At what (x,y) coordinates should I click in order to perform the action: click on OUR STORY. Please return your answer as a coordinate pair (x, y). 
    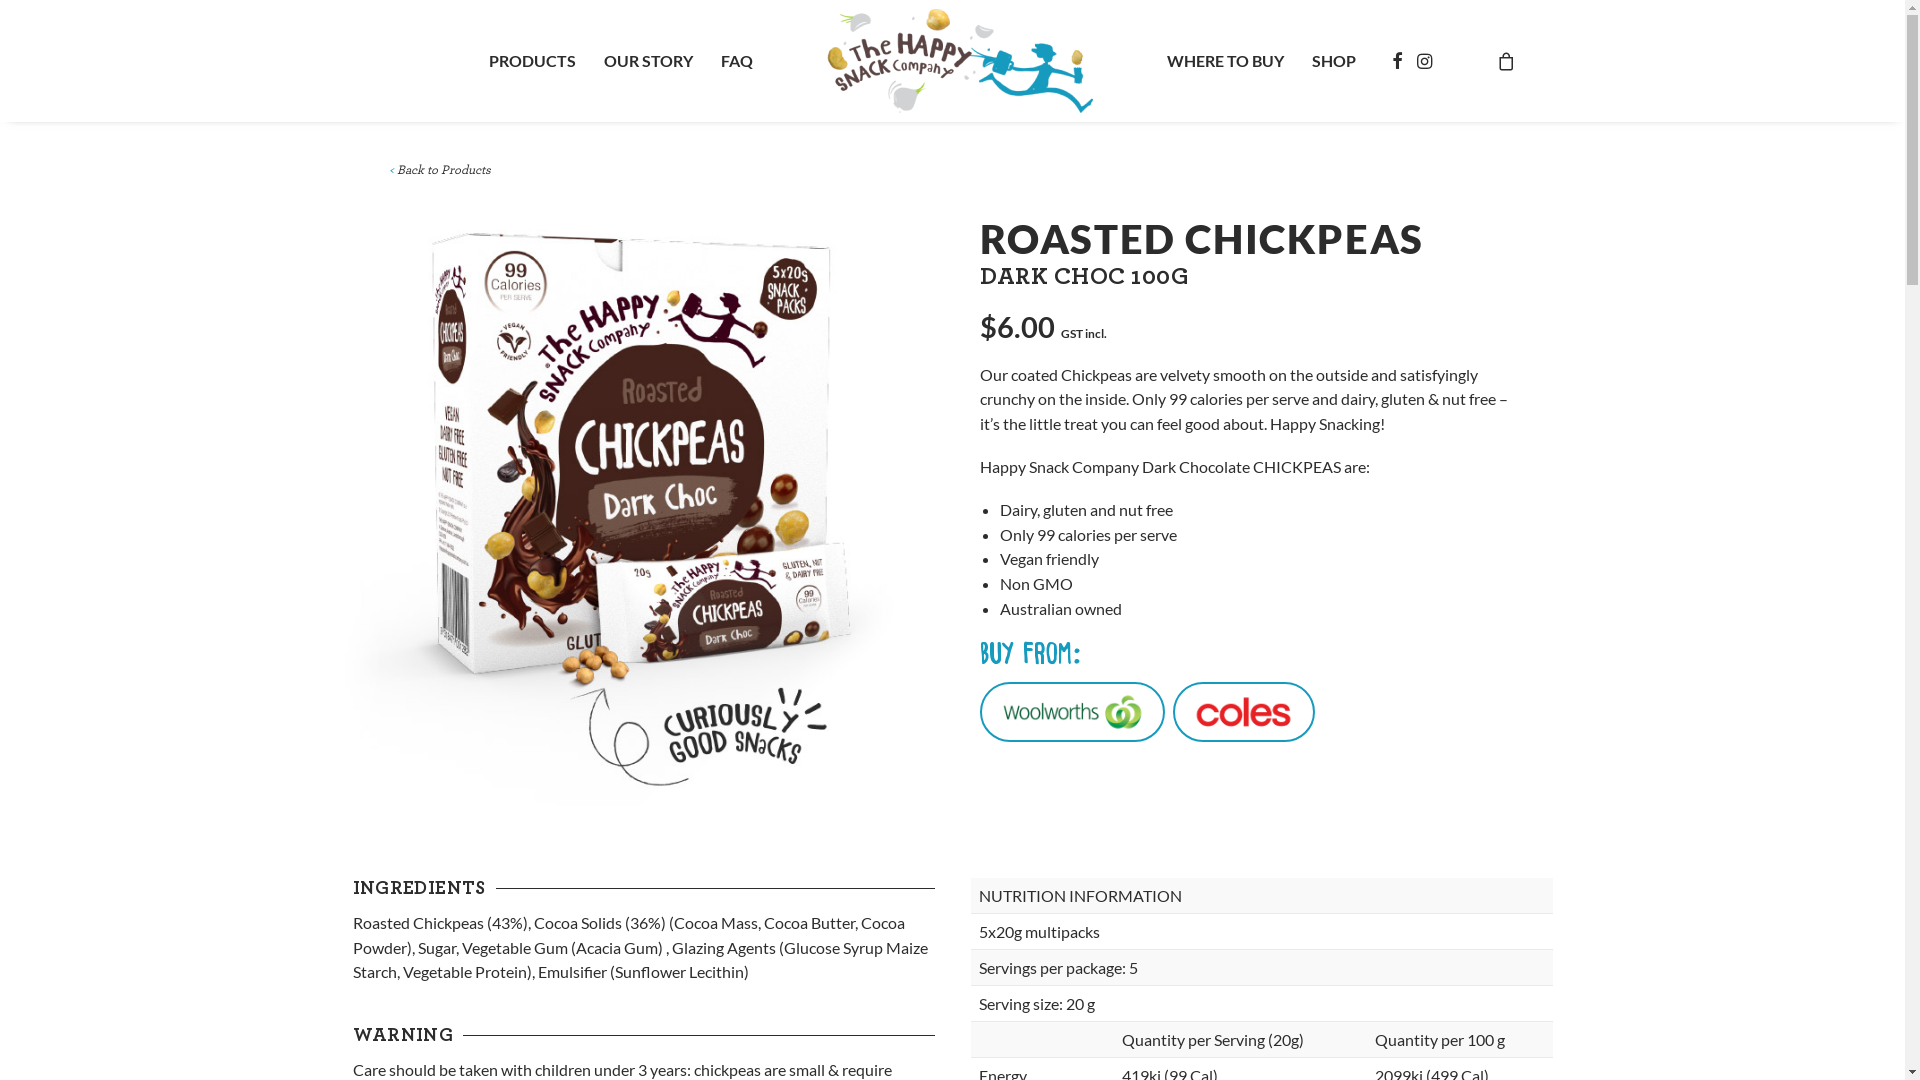
    Looking at the image, I should click on (648, 61).